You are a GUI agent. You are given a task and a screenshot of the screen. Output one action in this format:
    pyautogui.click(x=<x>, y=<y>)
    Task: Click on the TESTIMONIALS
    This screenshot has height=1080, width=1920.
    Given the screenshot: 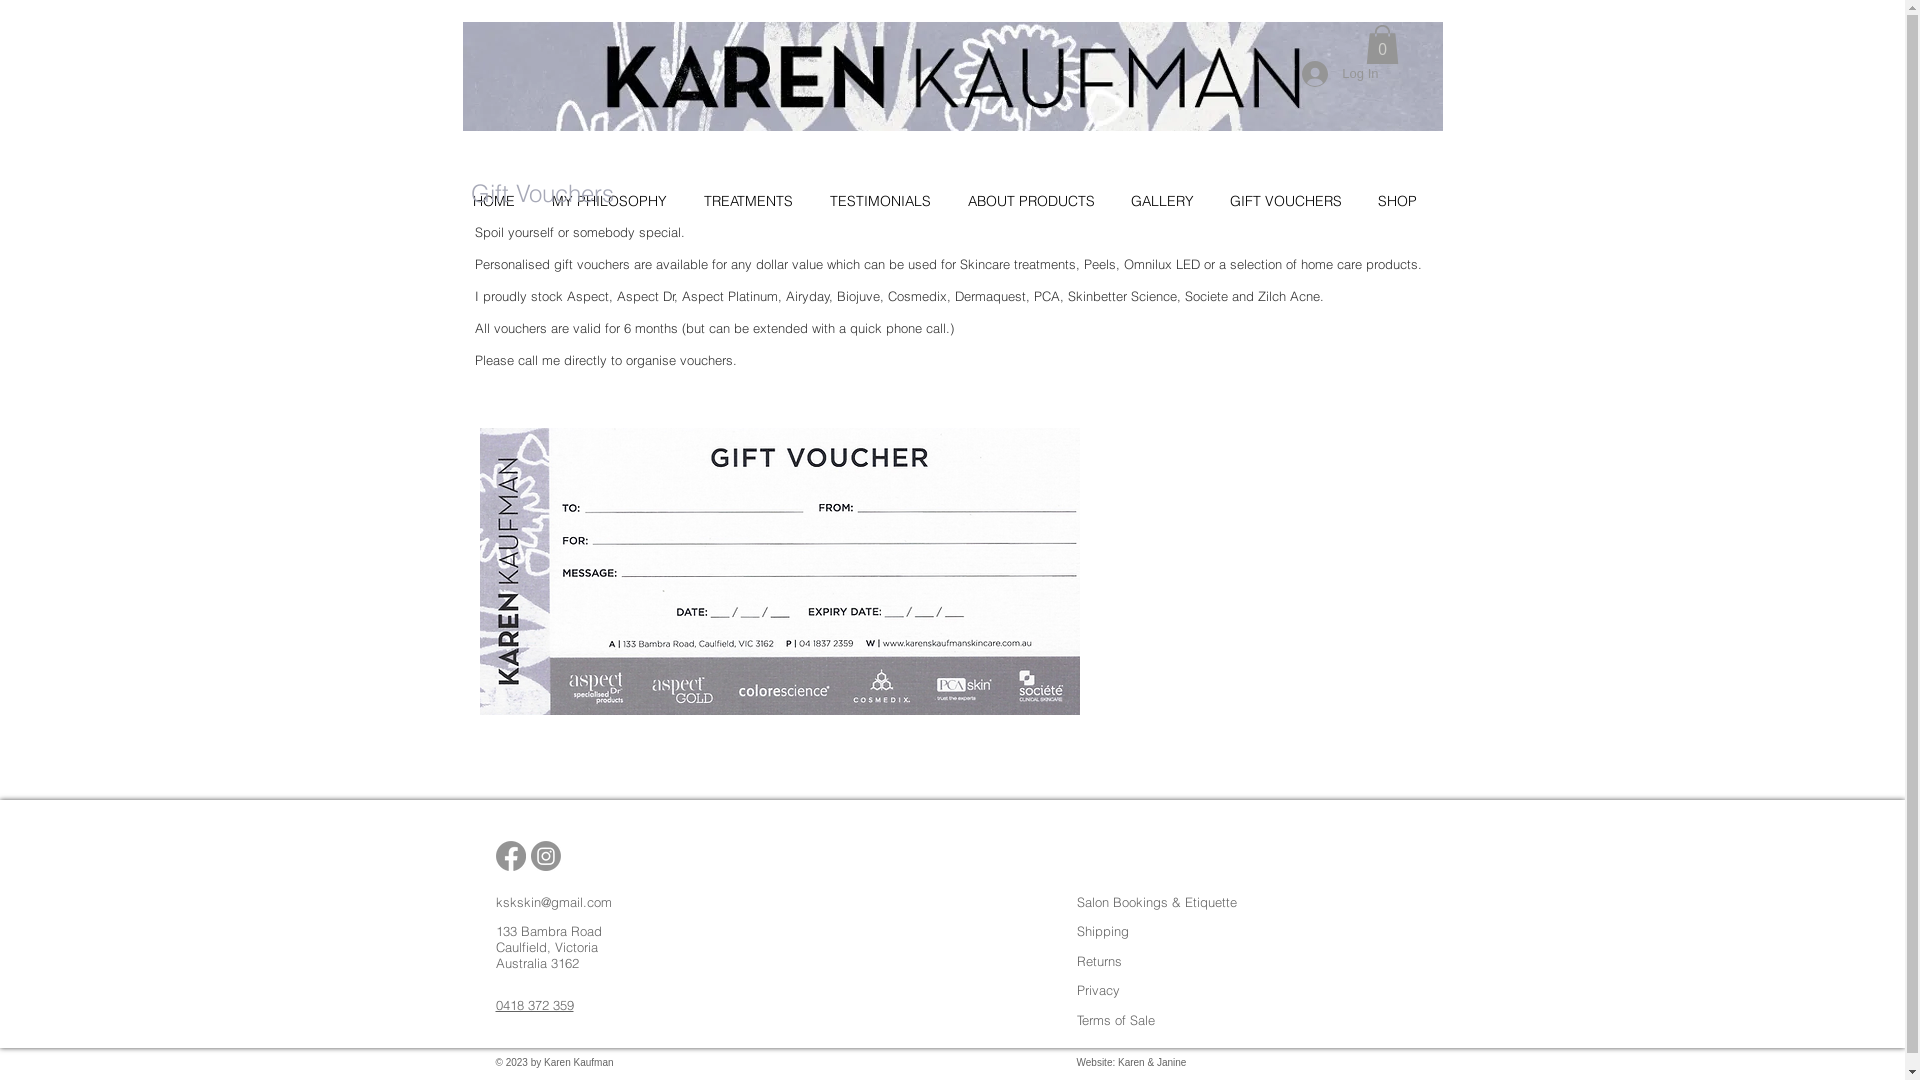 What is the action you would take?
    pyautogui.click(x=889, y=201)
    